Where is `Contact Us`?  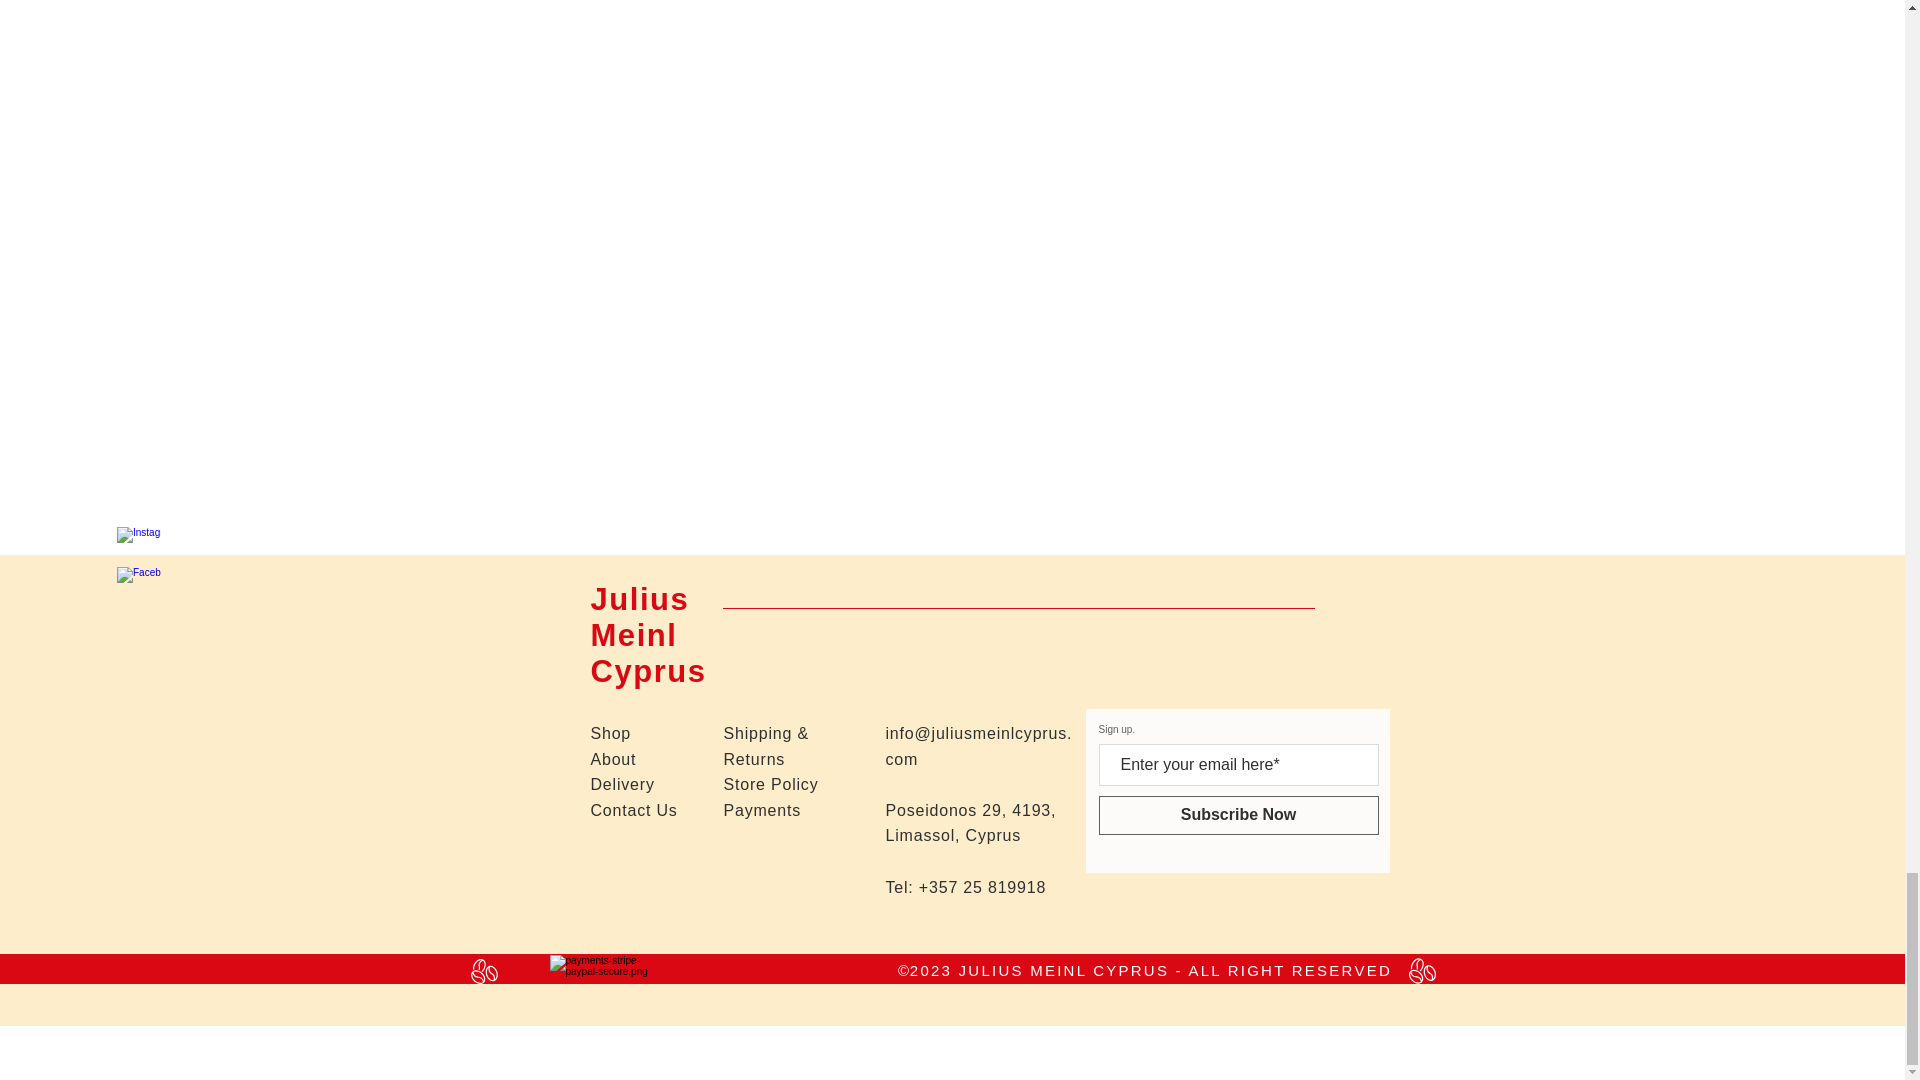 Contact Us is located at coordinates (633, 810).